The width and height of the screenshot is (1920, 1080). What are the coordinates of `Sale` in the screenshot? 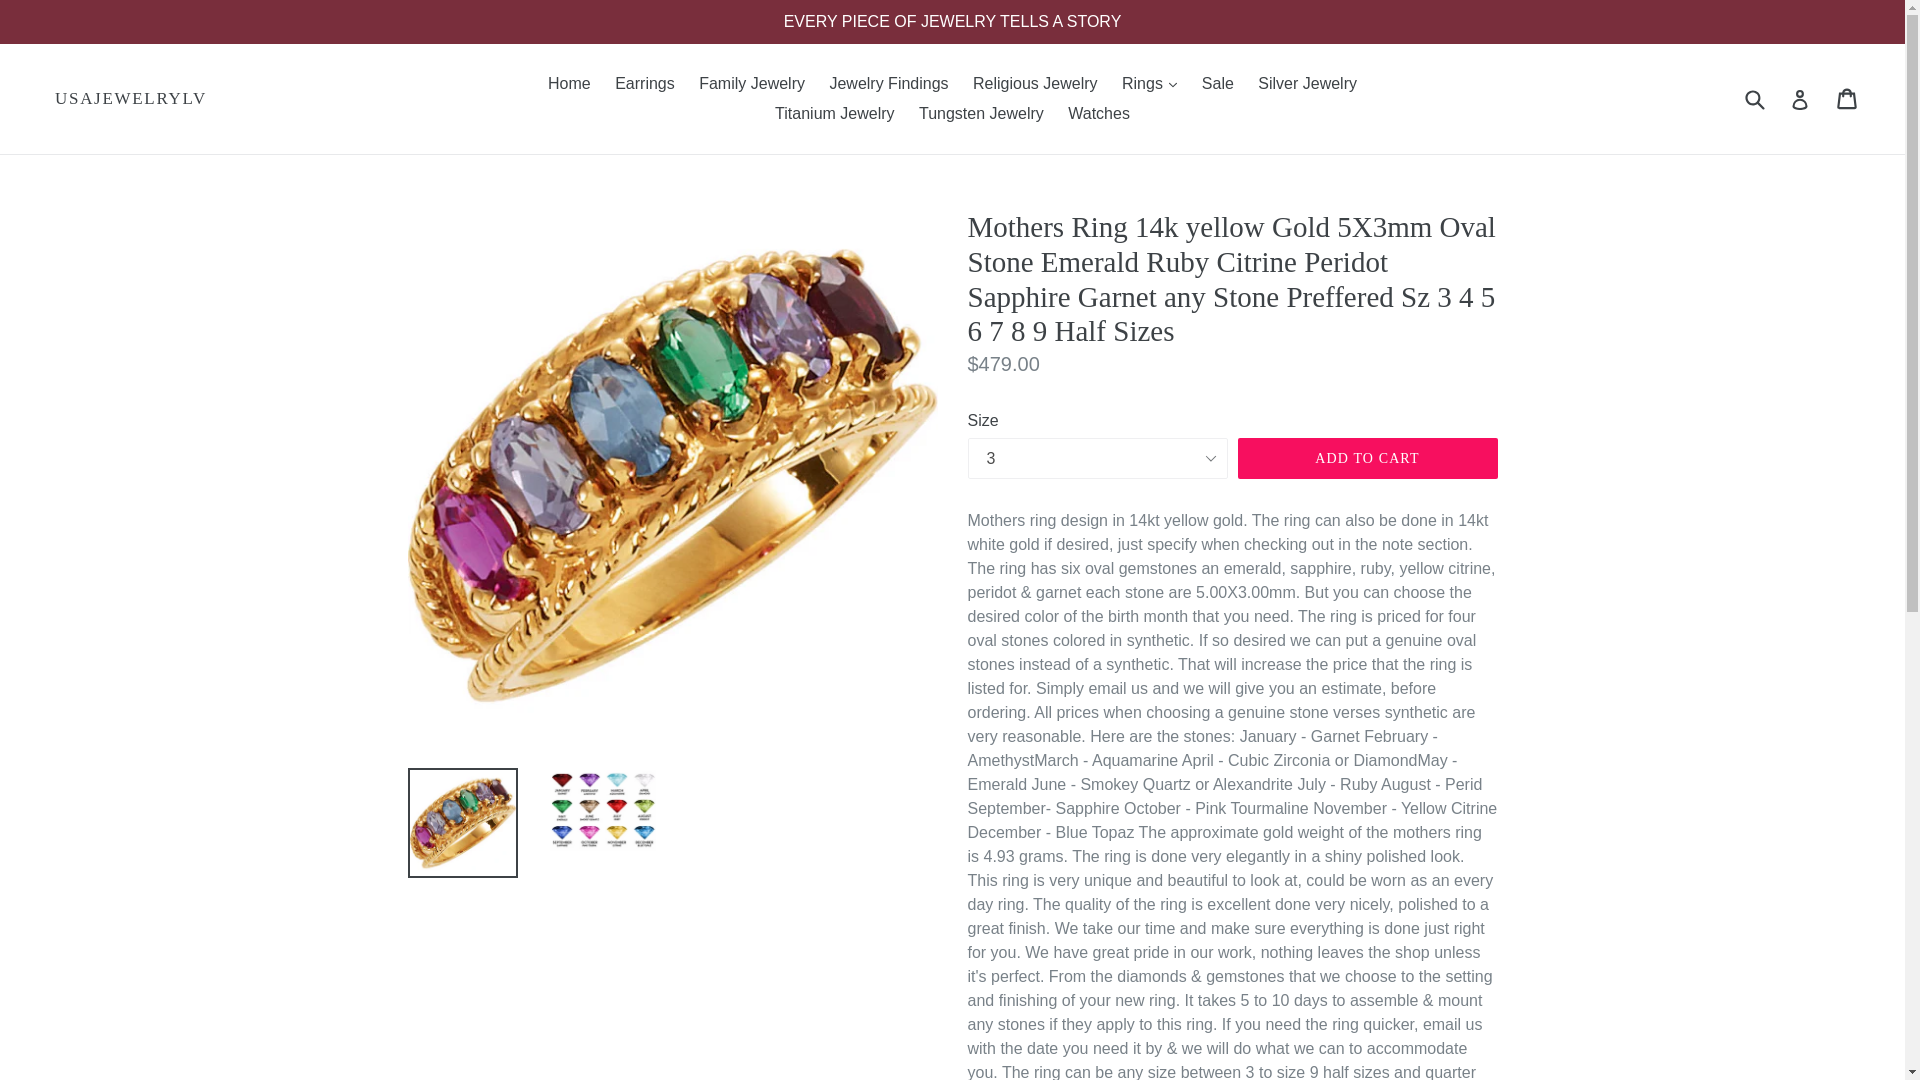 It's located at (1218, 84).